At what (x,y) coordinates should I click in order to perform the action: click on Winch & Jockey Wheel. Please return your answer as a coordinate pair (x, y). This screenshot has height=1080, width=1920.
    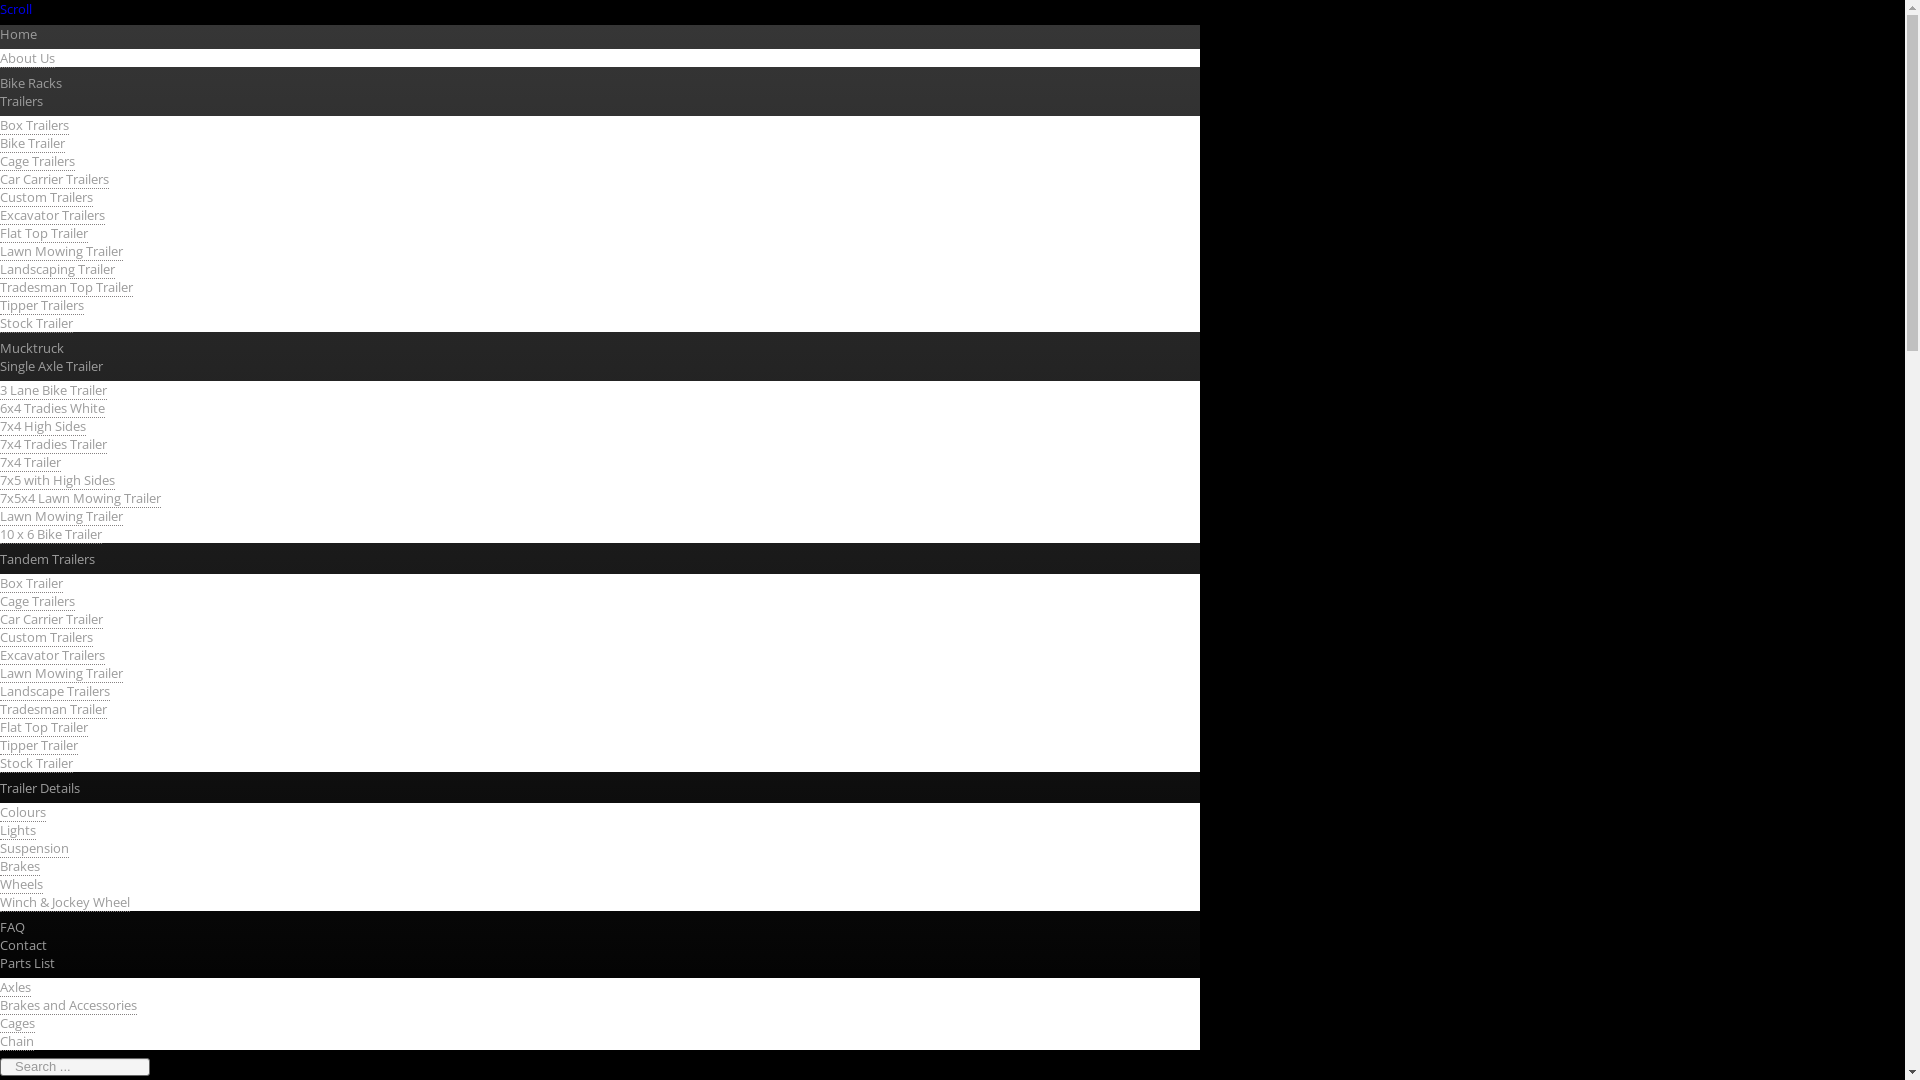
    Looking at the image, I should click on (65, 902).